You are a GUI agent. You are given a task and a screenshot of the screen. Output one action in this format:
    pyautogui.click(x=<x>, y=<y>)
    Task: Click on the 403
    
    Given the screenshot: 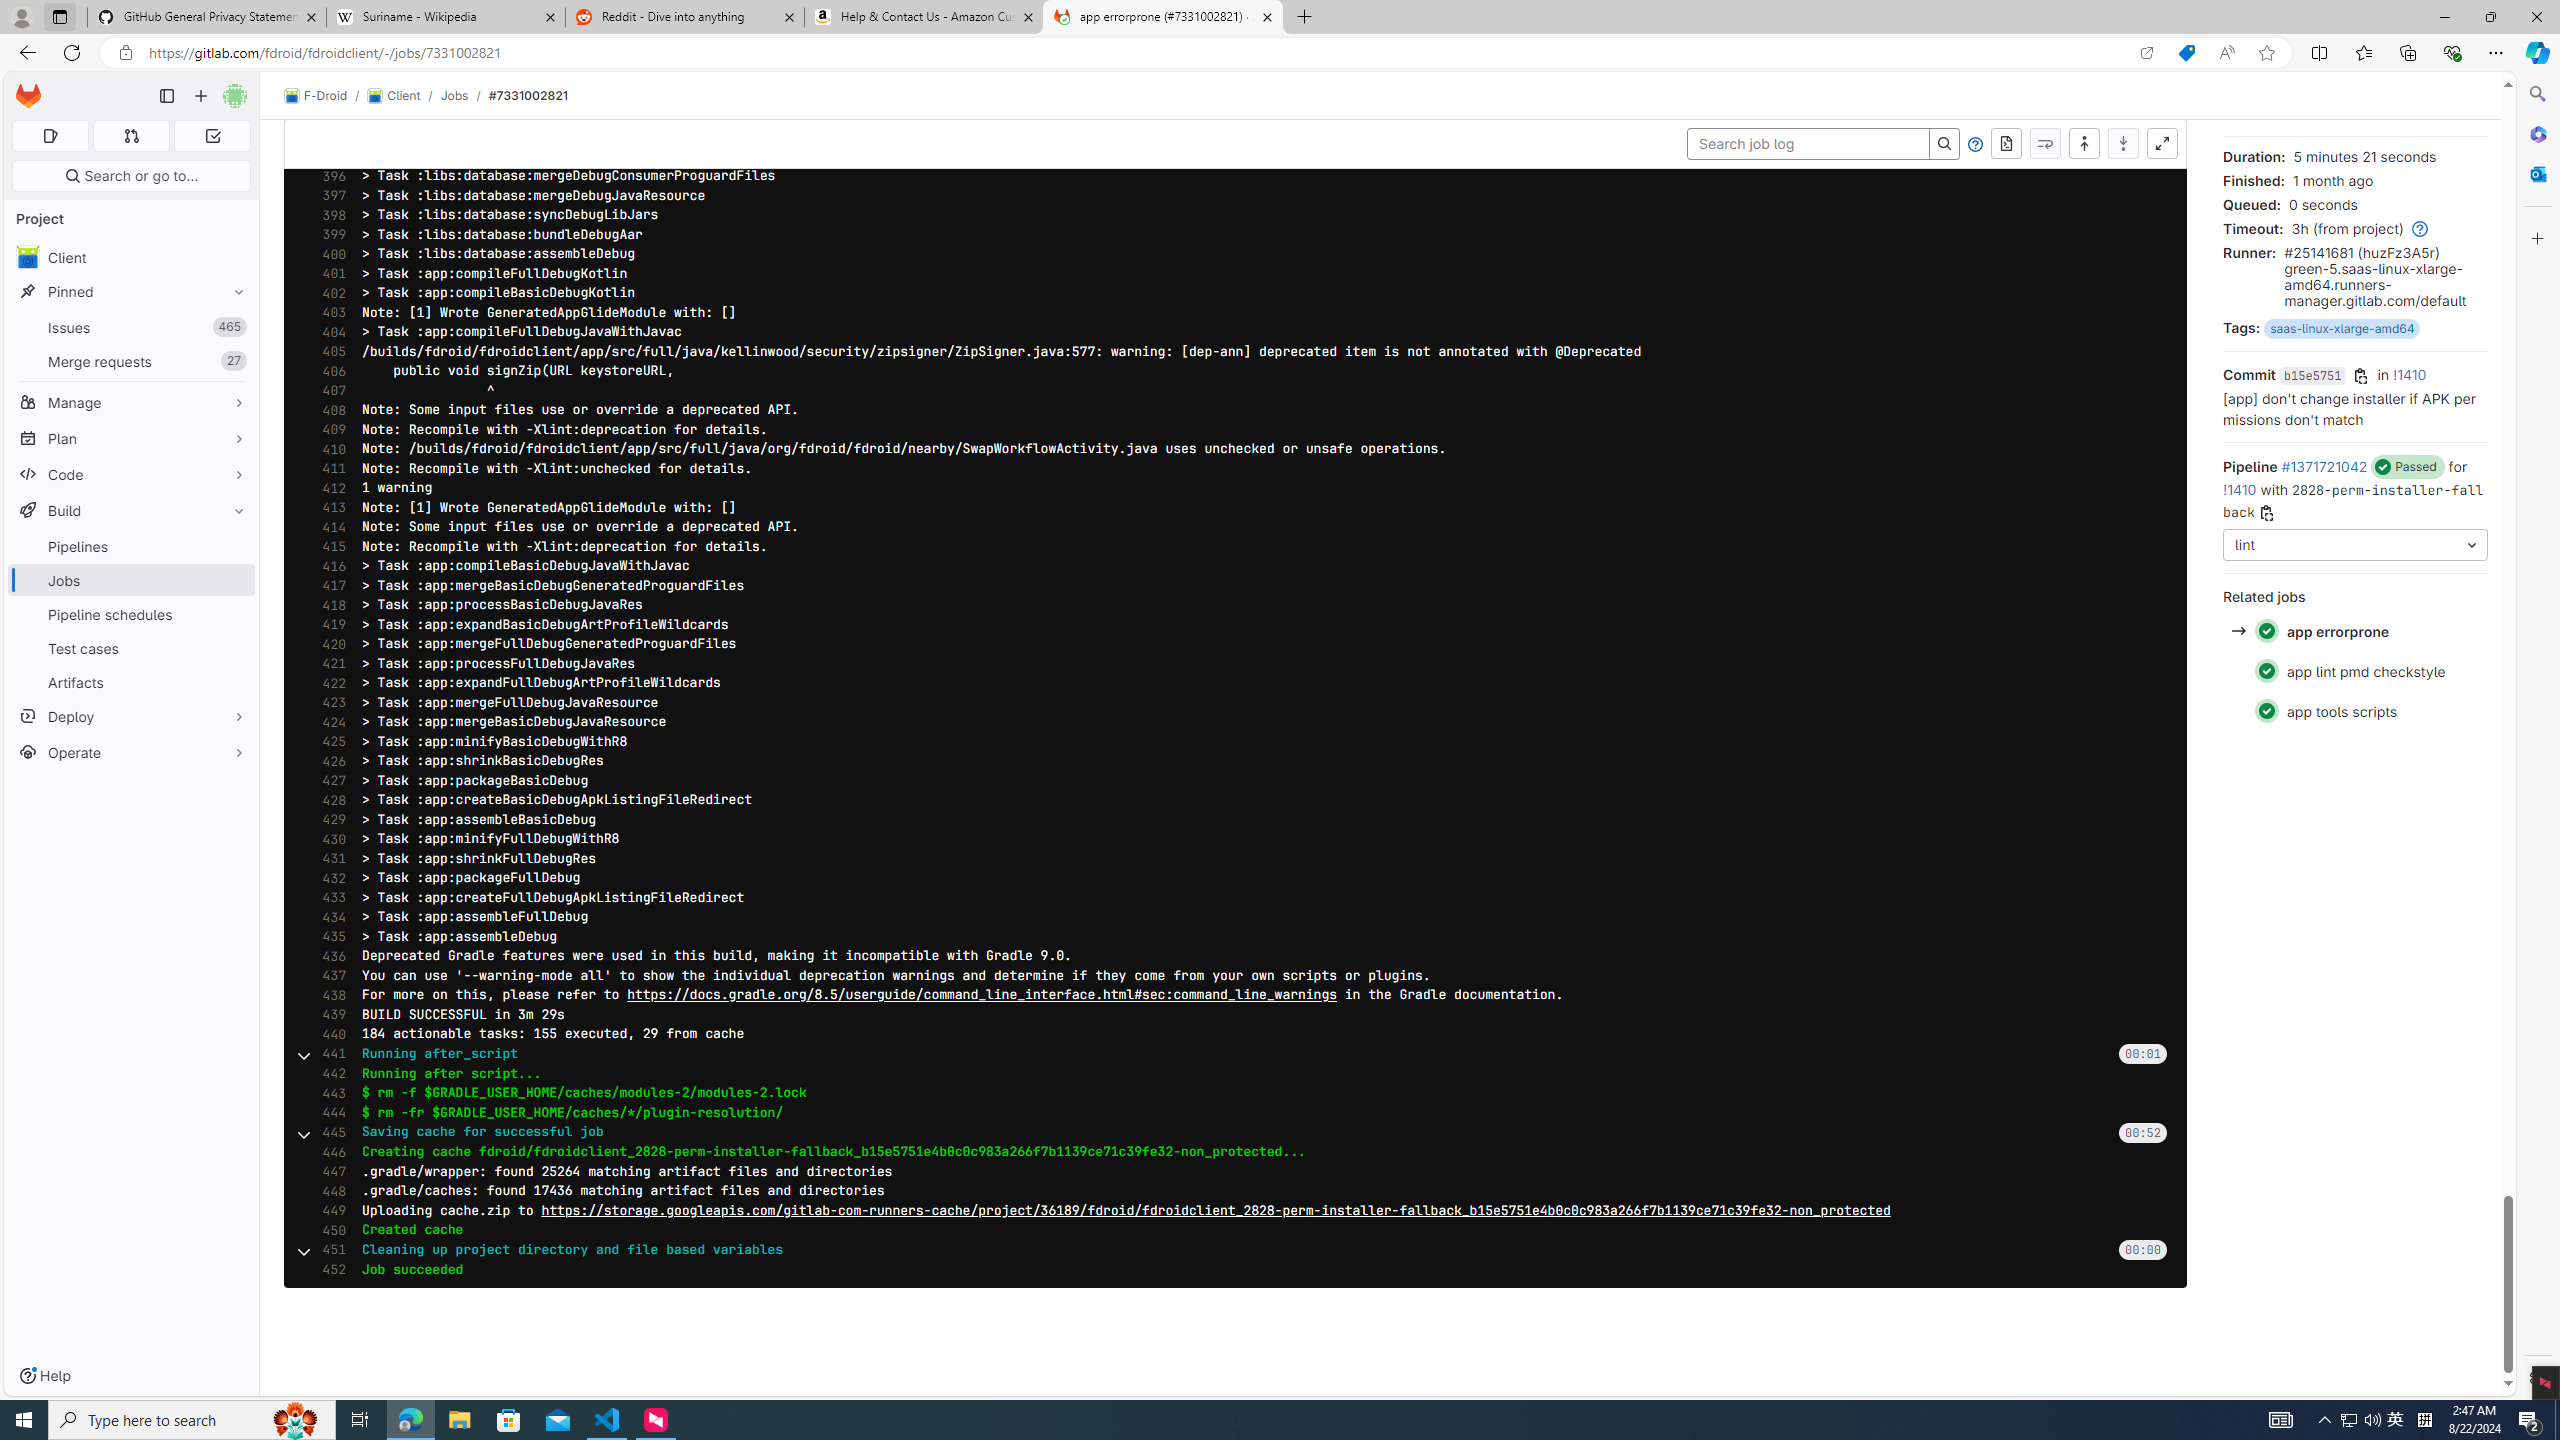 What is the action you would take?
    pyautogui.click(x=328, y=312)
    